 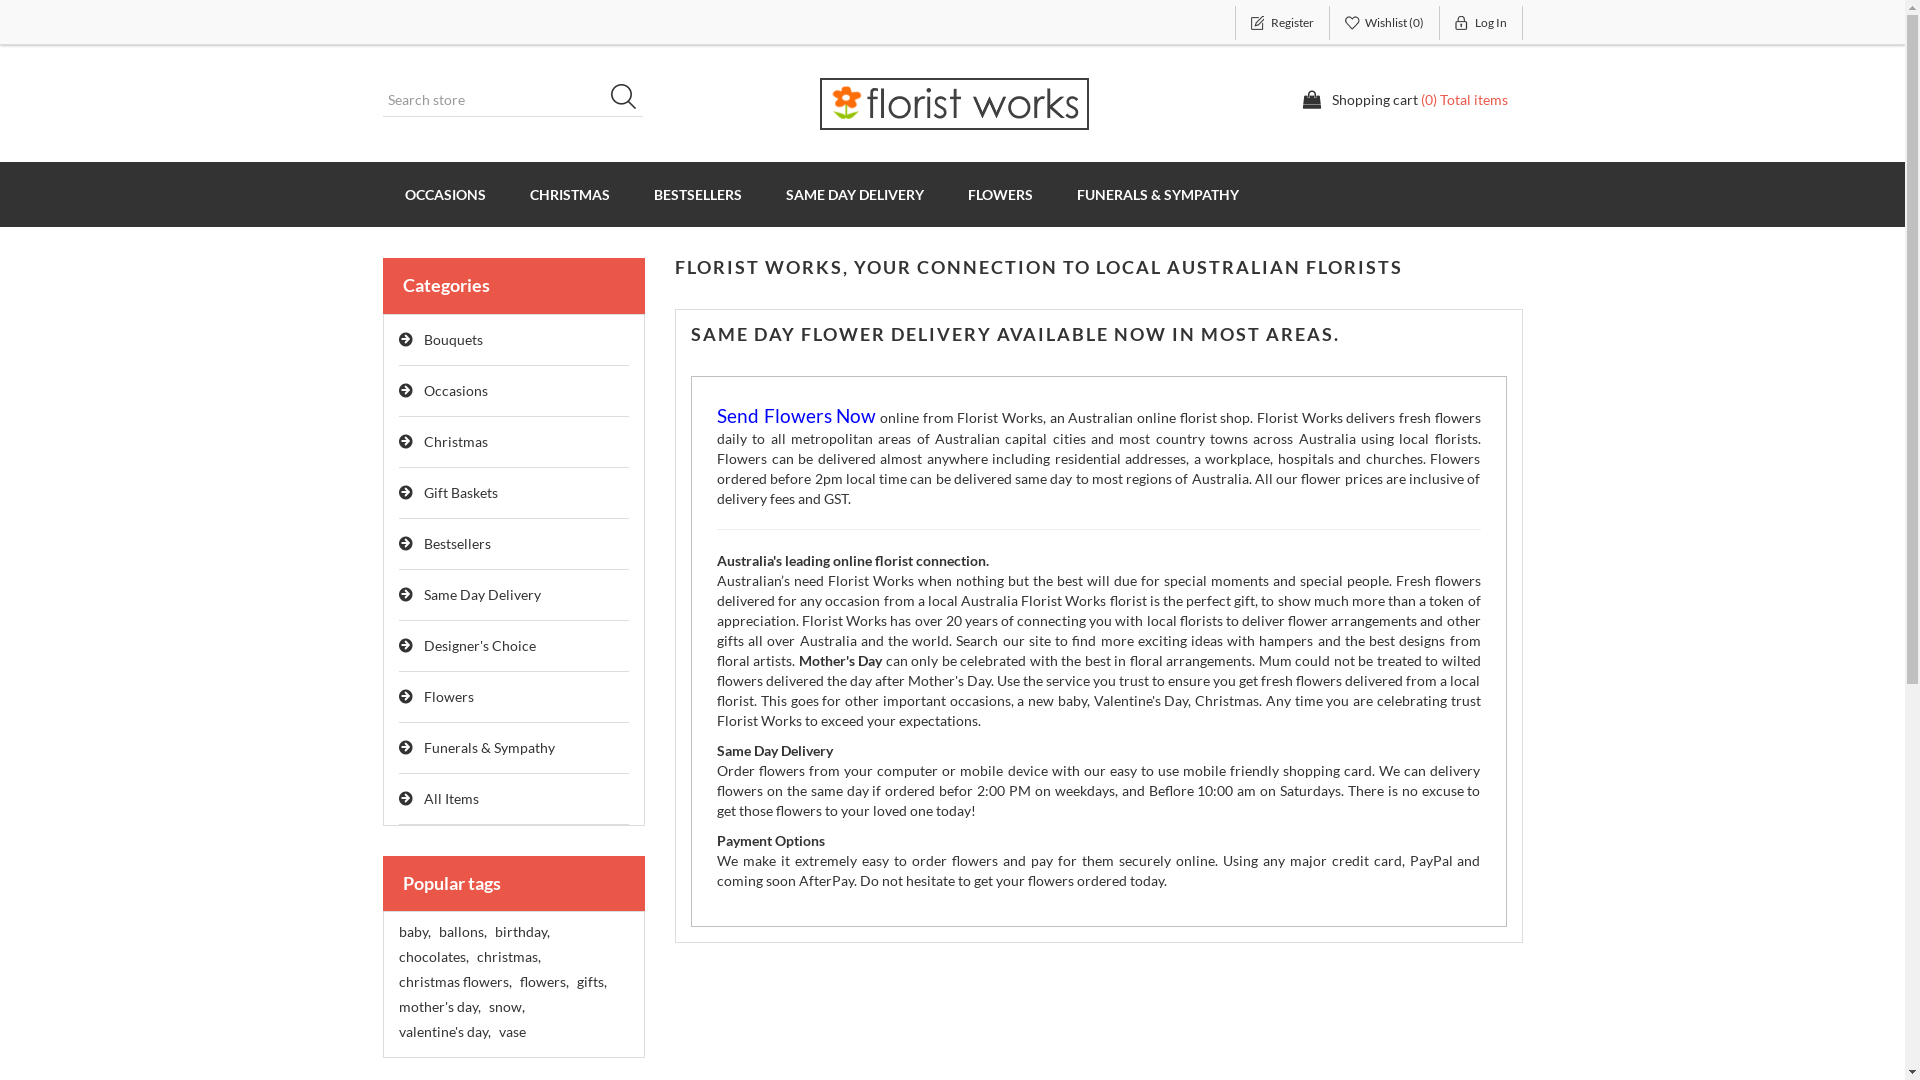 I want to click on BESTSELLERS, so click(x=698, y=194).